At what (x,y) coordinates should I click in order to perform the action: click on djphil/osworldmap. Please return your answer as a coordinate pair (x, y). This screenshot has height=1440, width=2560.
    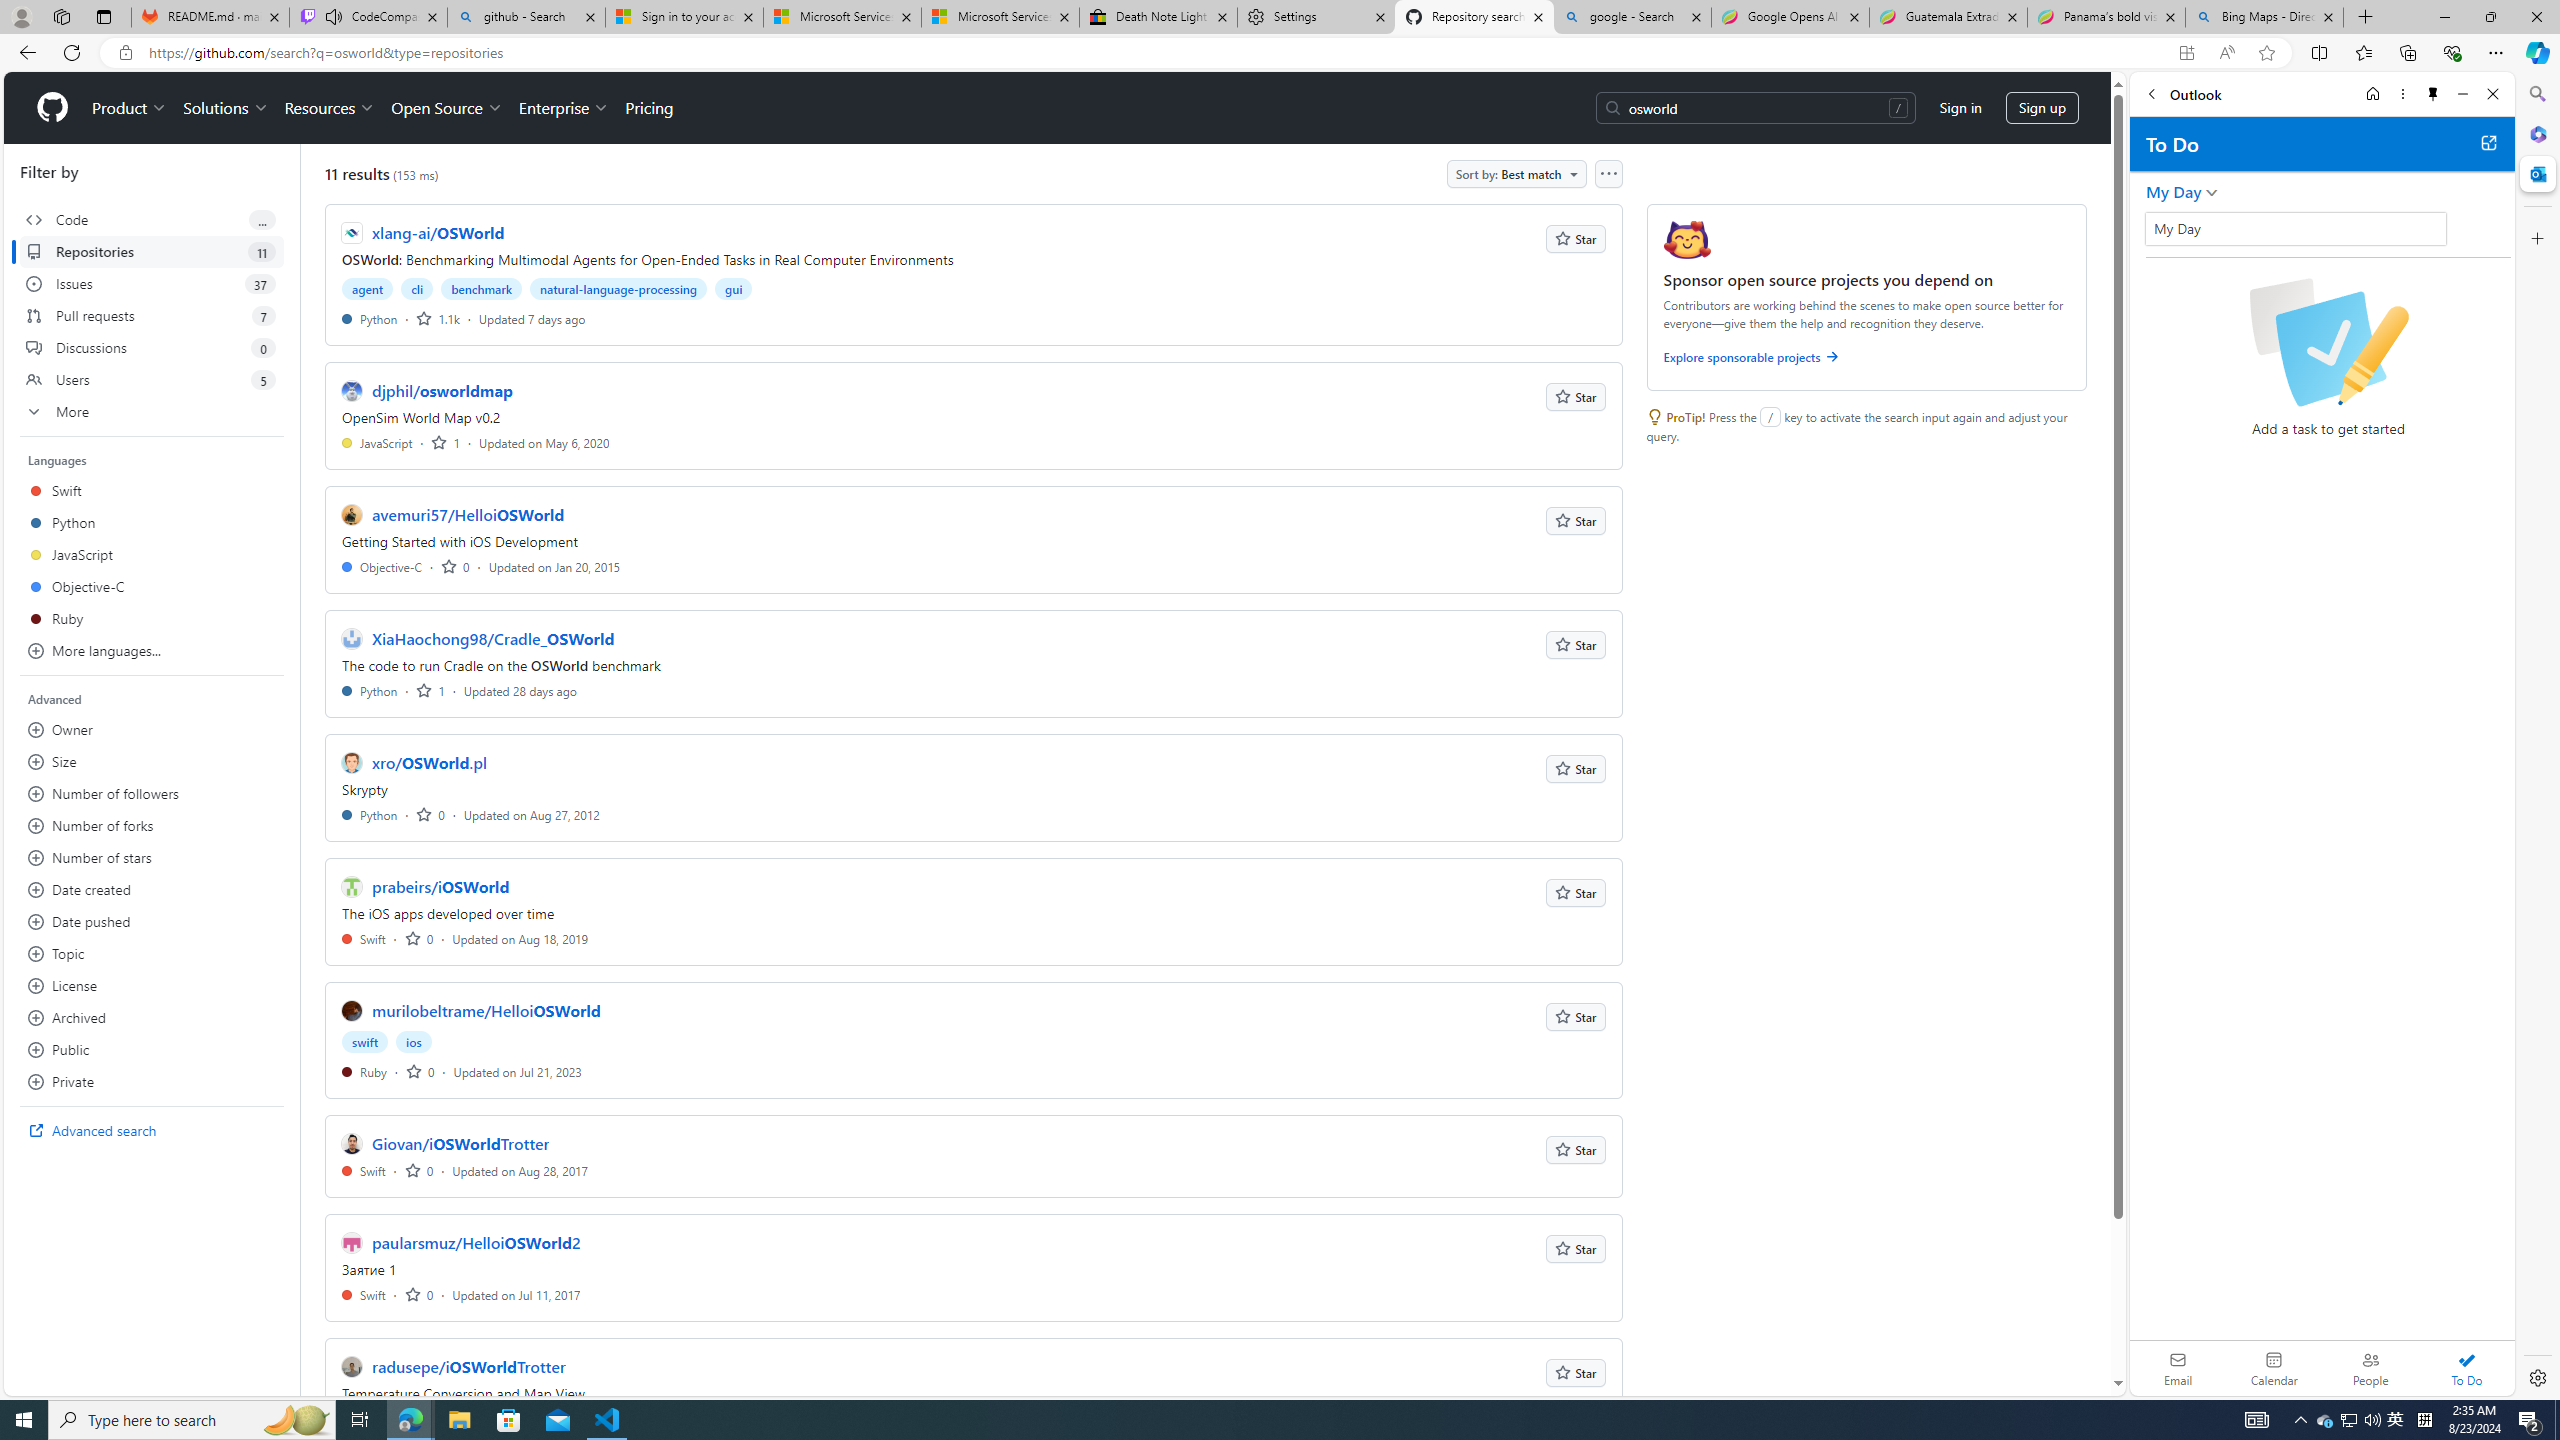
    Looking at the image, I should click on (442, 390).